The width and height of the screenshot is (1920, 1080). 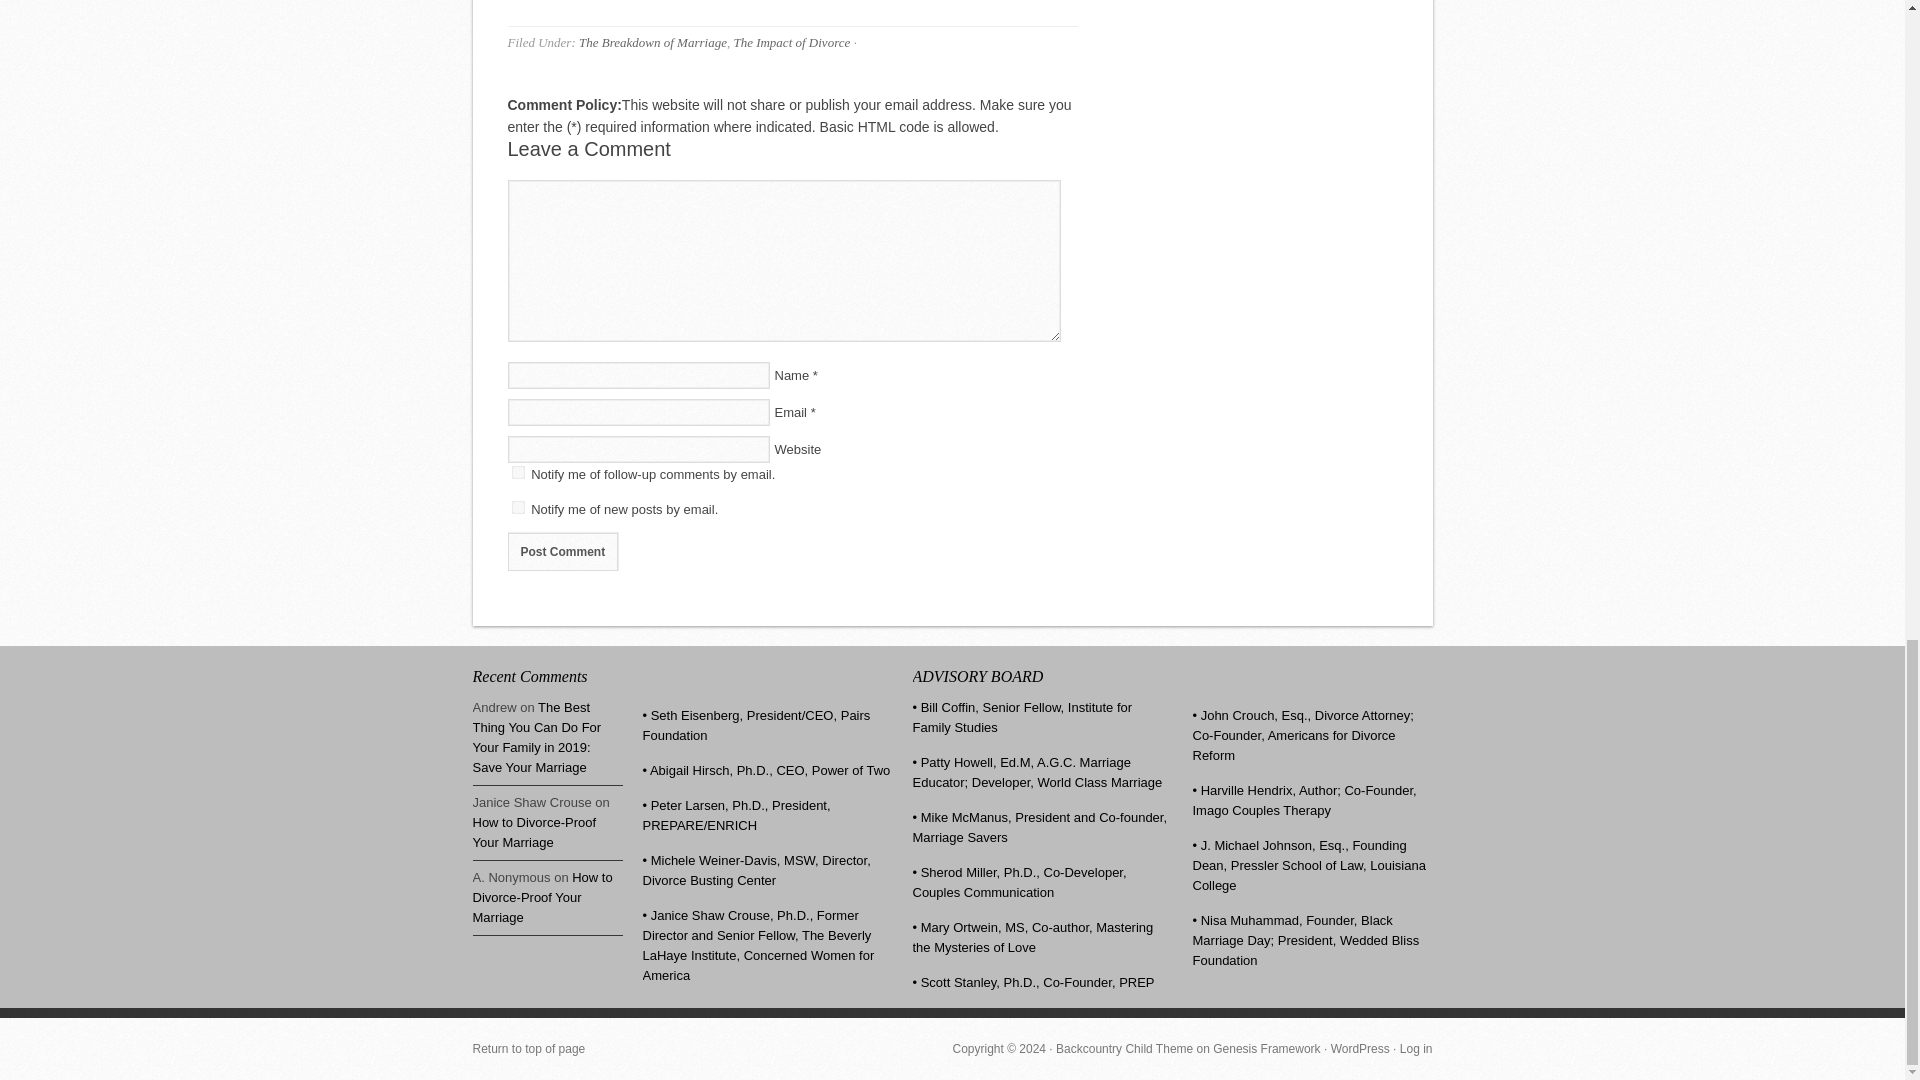 I want to click on subscribe, so click(x=518, y=508).